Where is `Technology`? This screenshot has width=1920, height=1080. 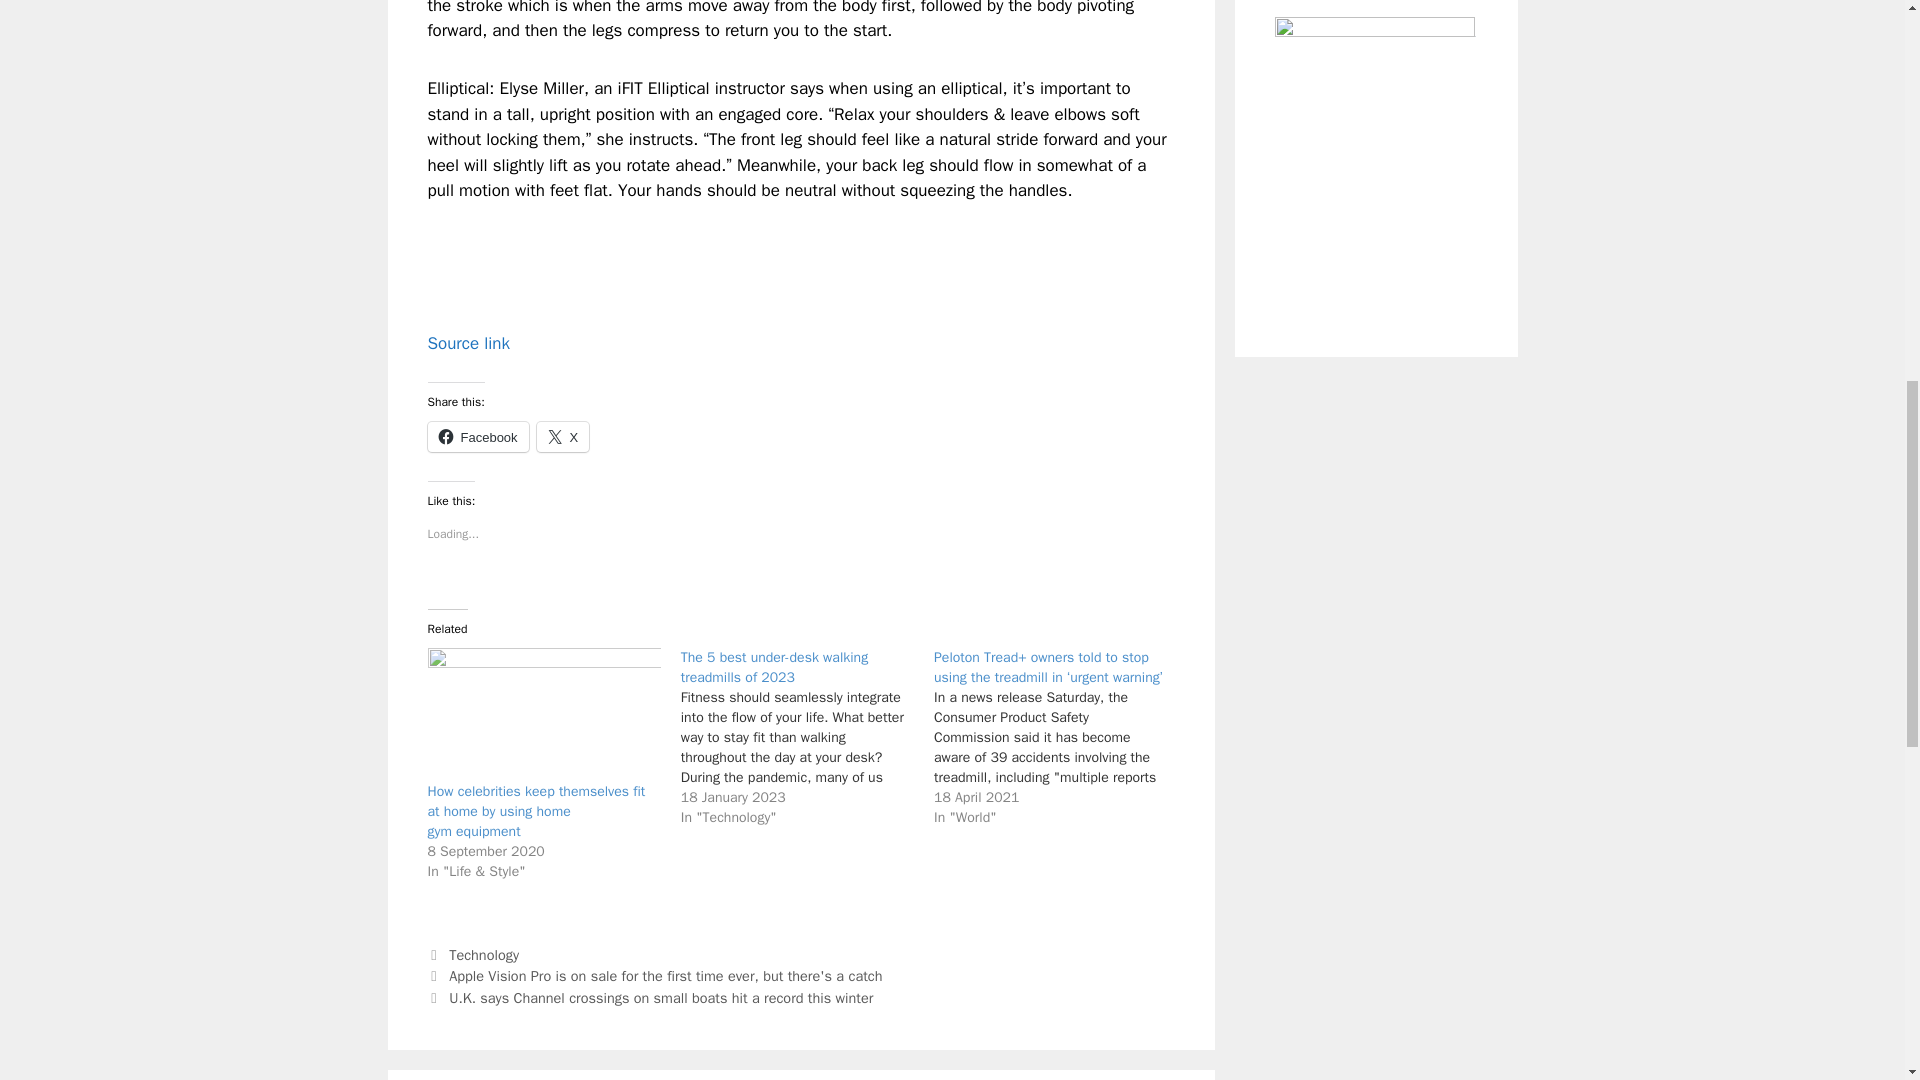
Technology is located at coordinates (484, 955).